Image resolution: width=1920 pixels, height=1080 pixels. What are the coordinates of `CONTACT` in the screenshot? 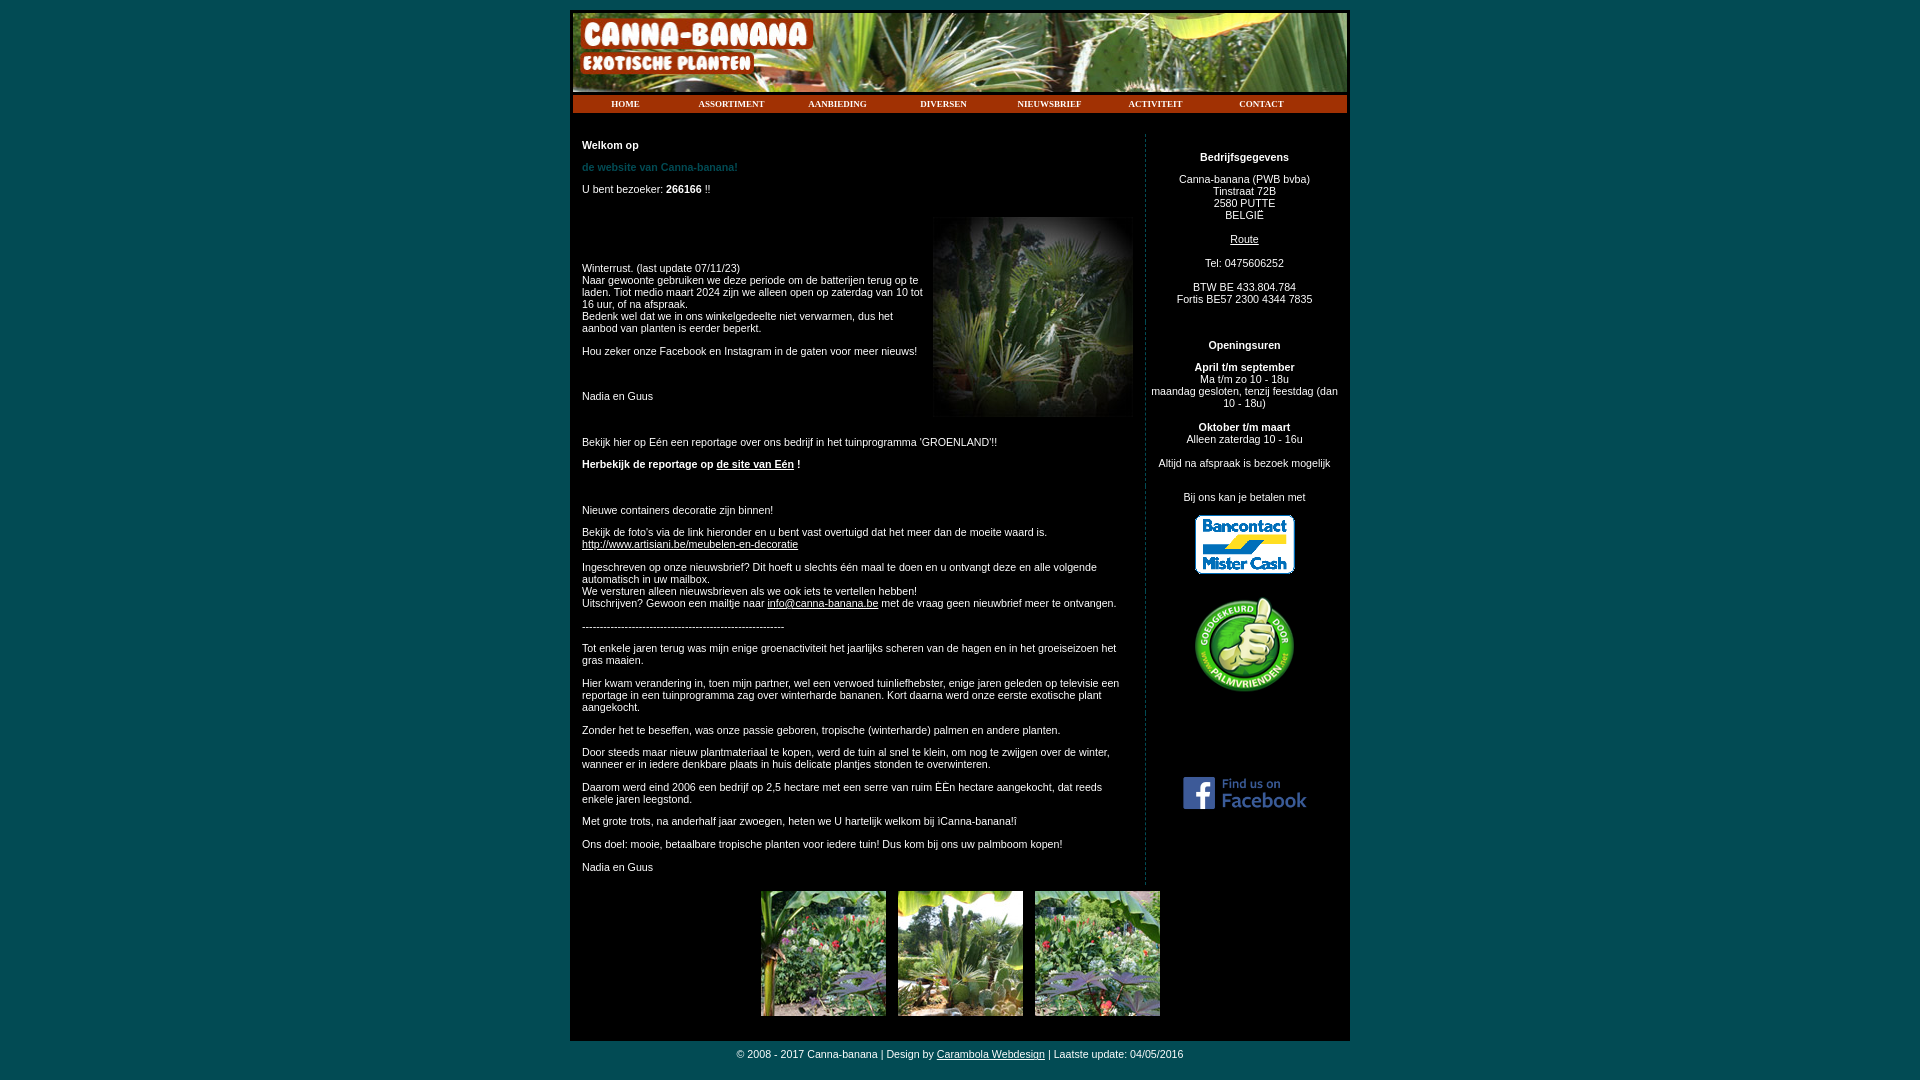 It's located at (1262, 104).